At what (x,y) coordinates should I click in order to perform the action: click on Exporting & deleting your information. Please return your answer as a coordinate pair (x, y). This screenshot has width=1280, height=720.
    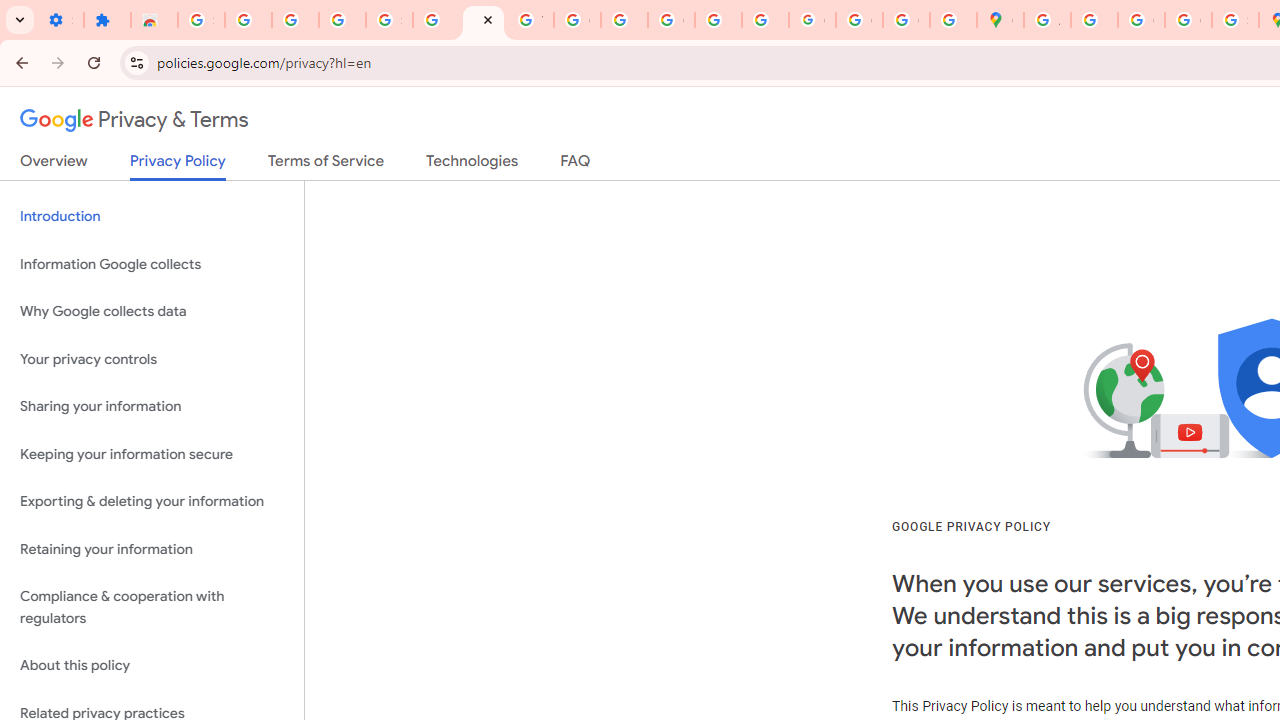
    Looking at the image, I should click on (152, 502).